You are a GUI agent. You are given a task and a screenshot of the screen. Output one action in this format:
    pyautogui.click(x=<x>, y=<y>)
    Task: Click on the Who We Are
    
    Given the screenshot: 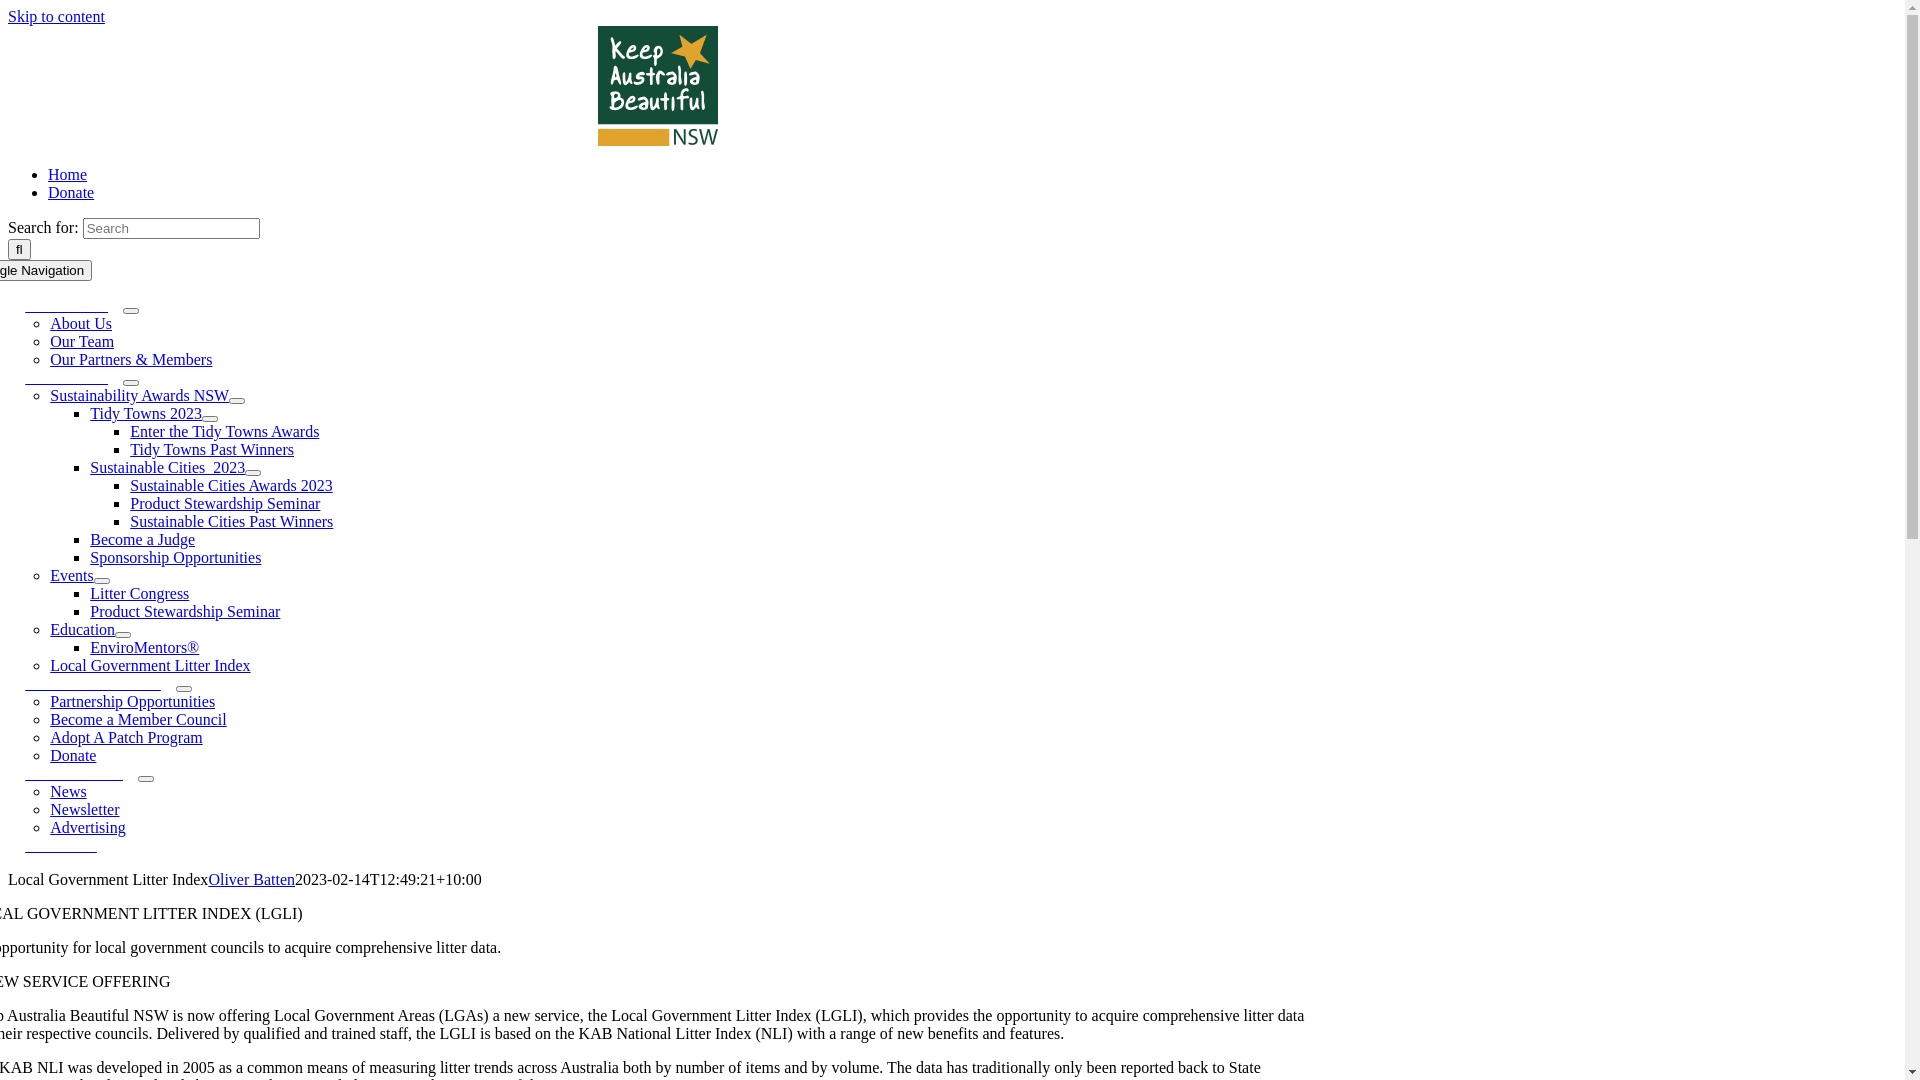 What is the action you would take?
    pyautogui.click(x=66, y=306)
    